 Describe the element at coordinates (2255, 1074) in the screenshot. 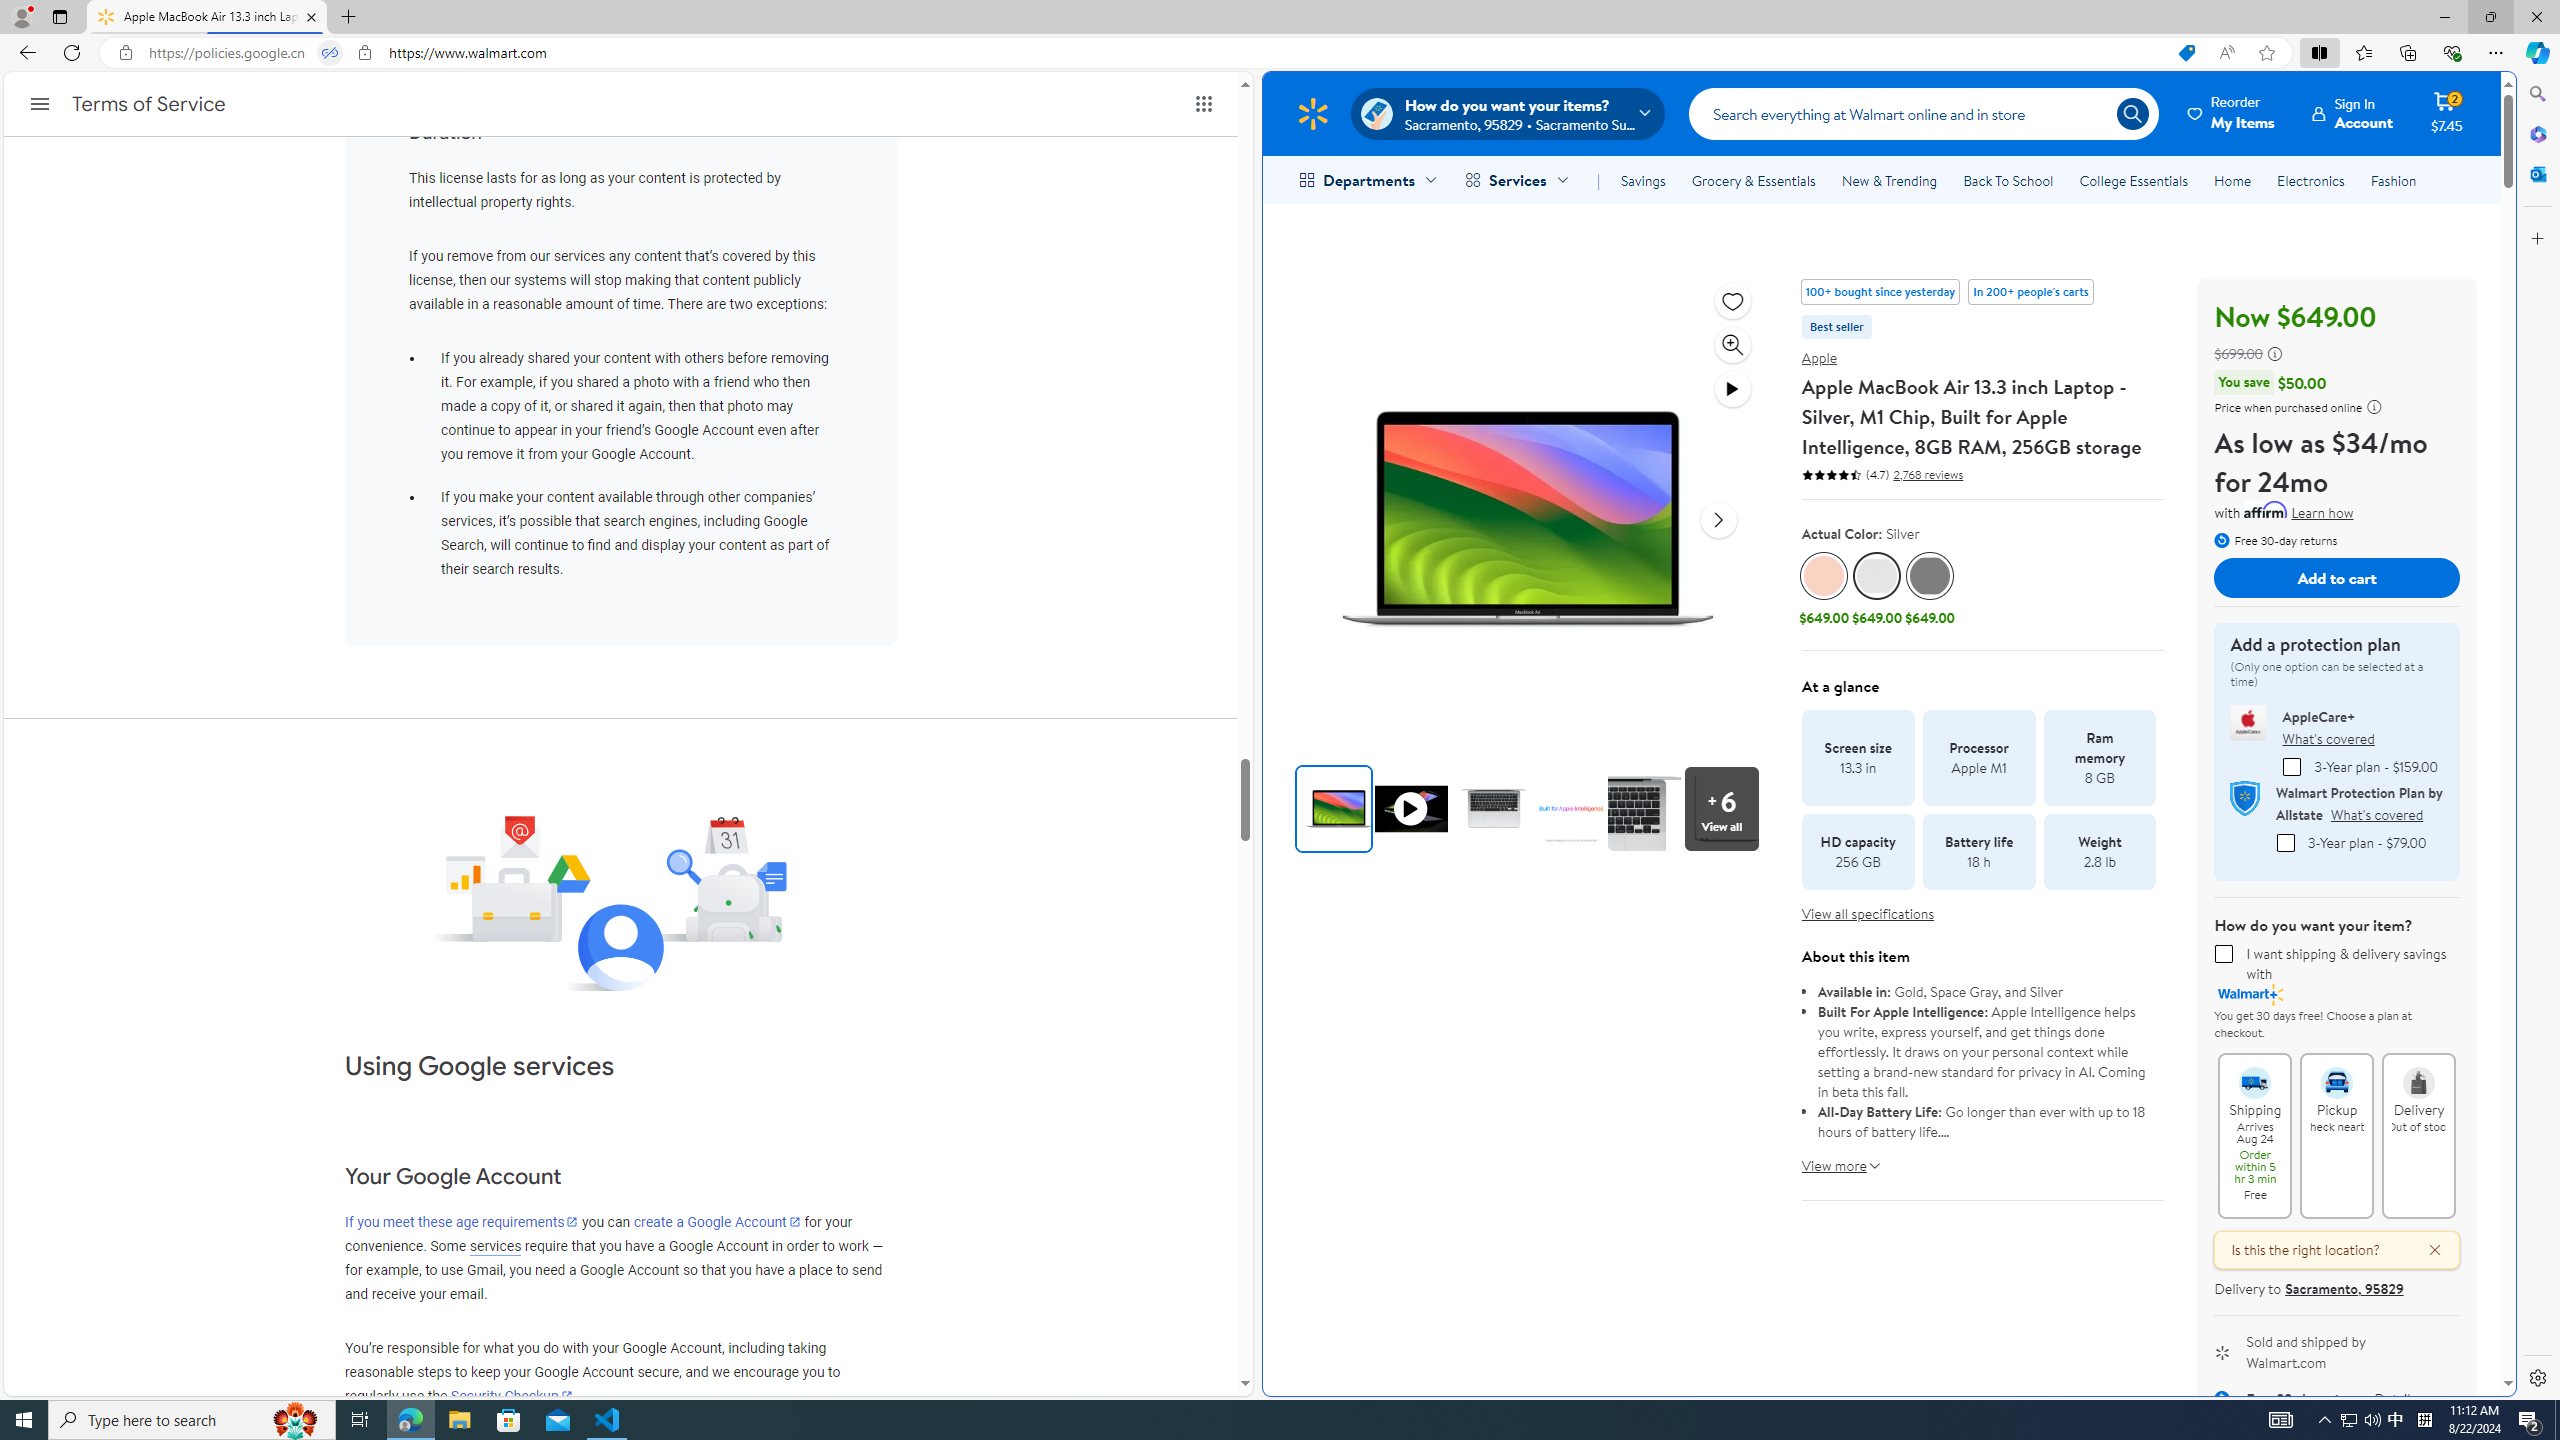

I see `Shipping Arrives Aug 24 Order within 5 hr 3 min Free` at that location.